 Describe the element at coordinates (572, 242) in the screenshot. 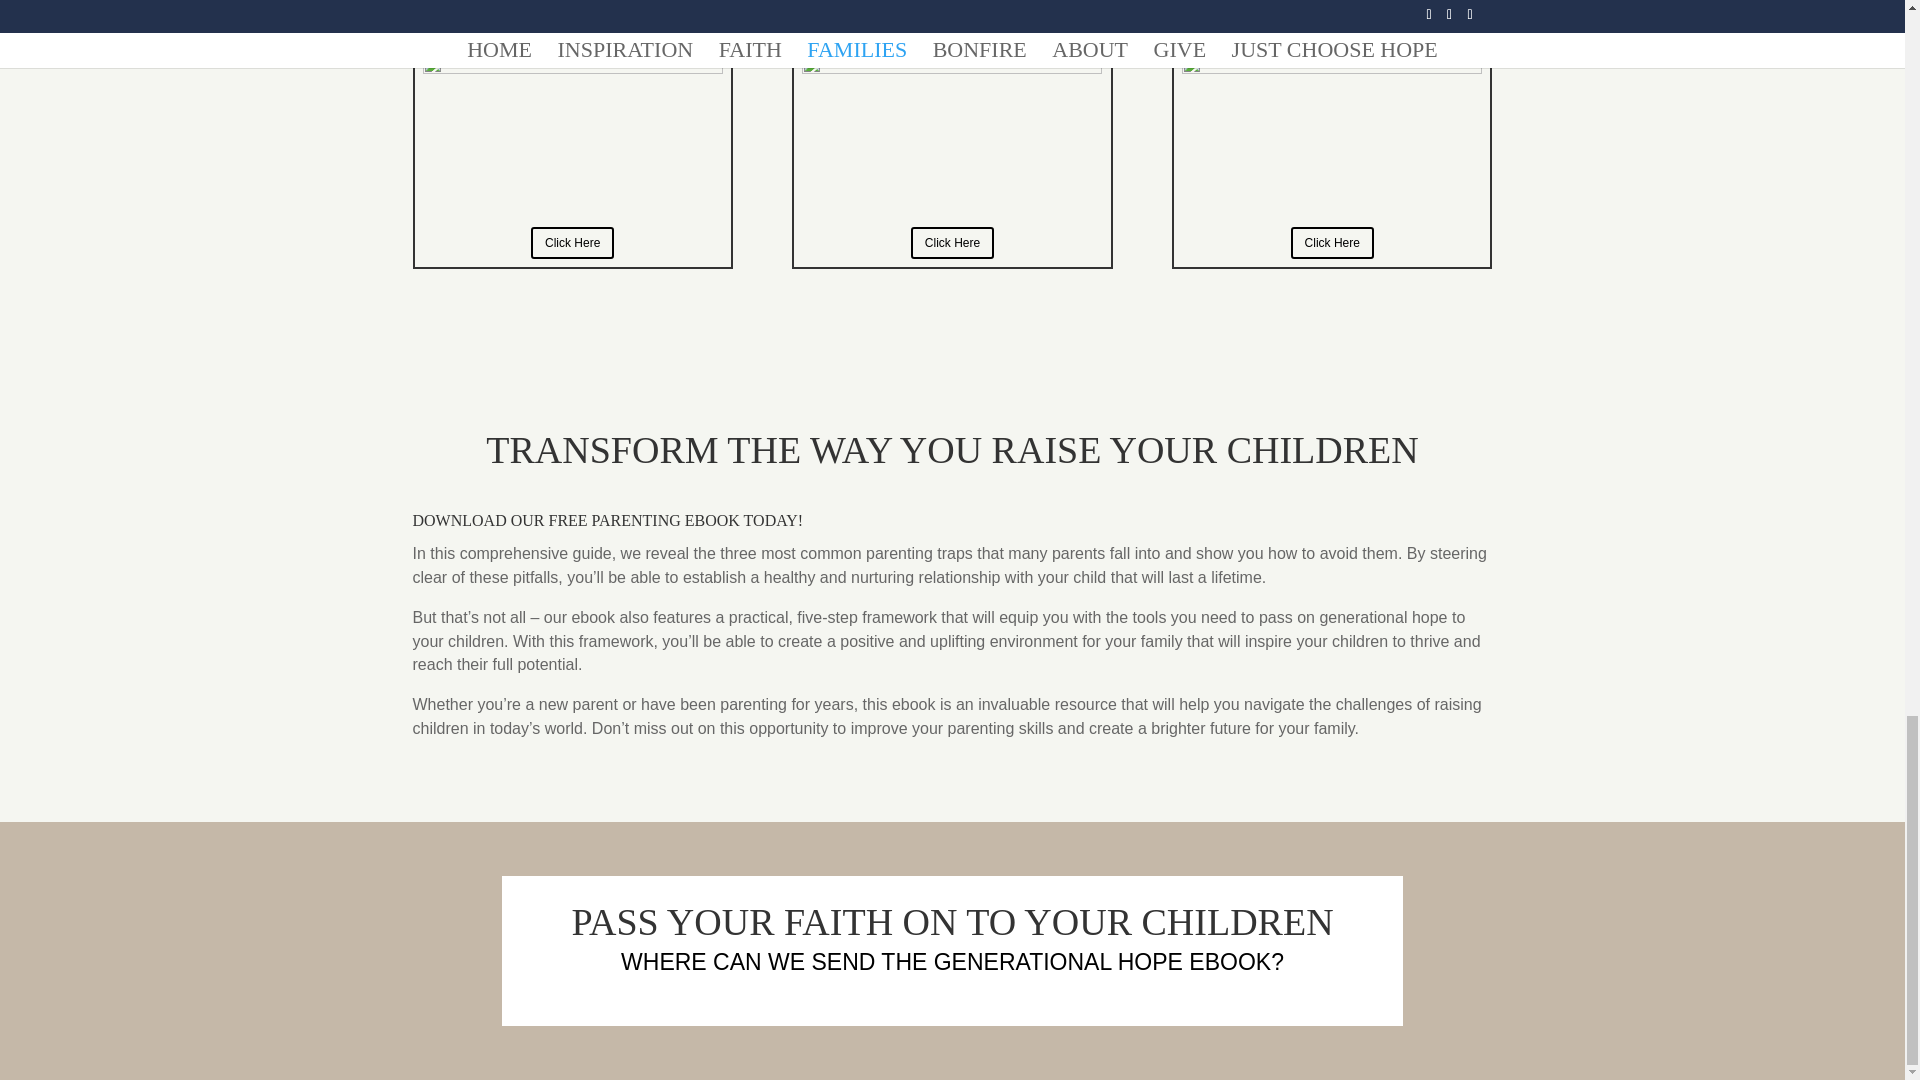

I see `Click Here` at that location.